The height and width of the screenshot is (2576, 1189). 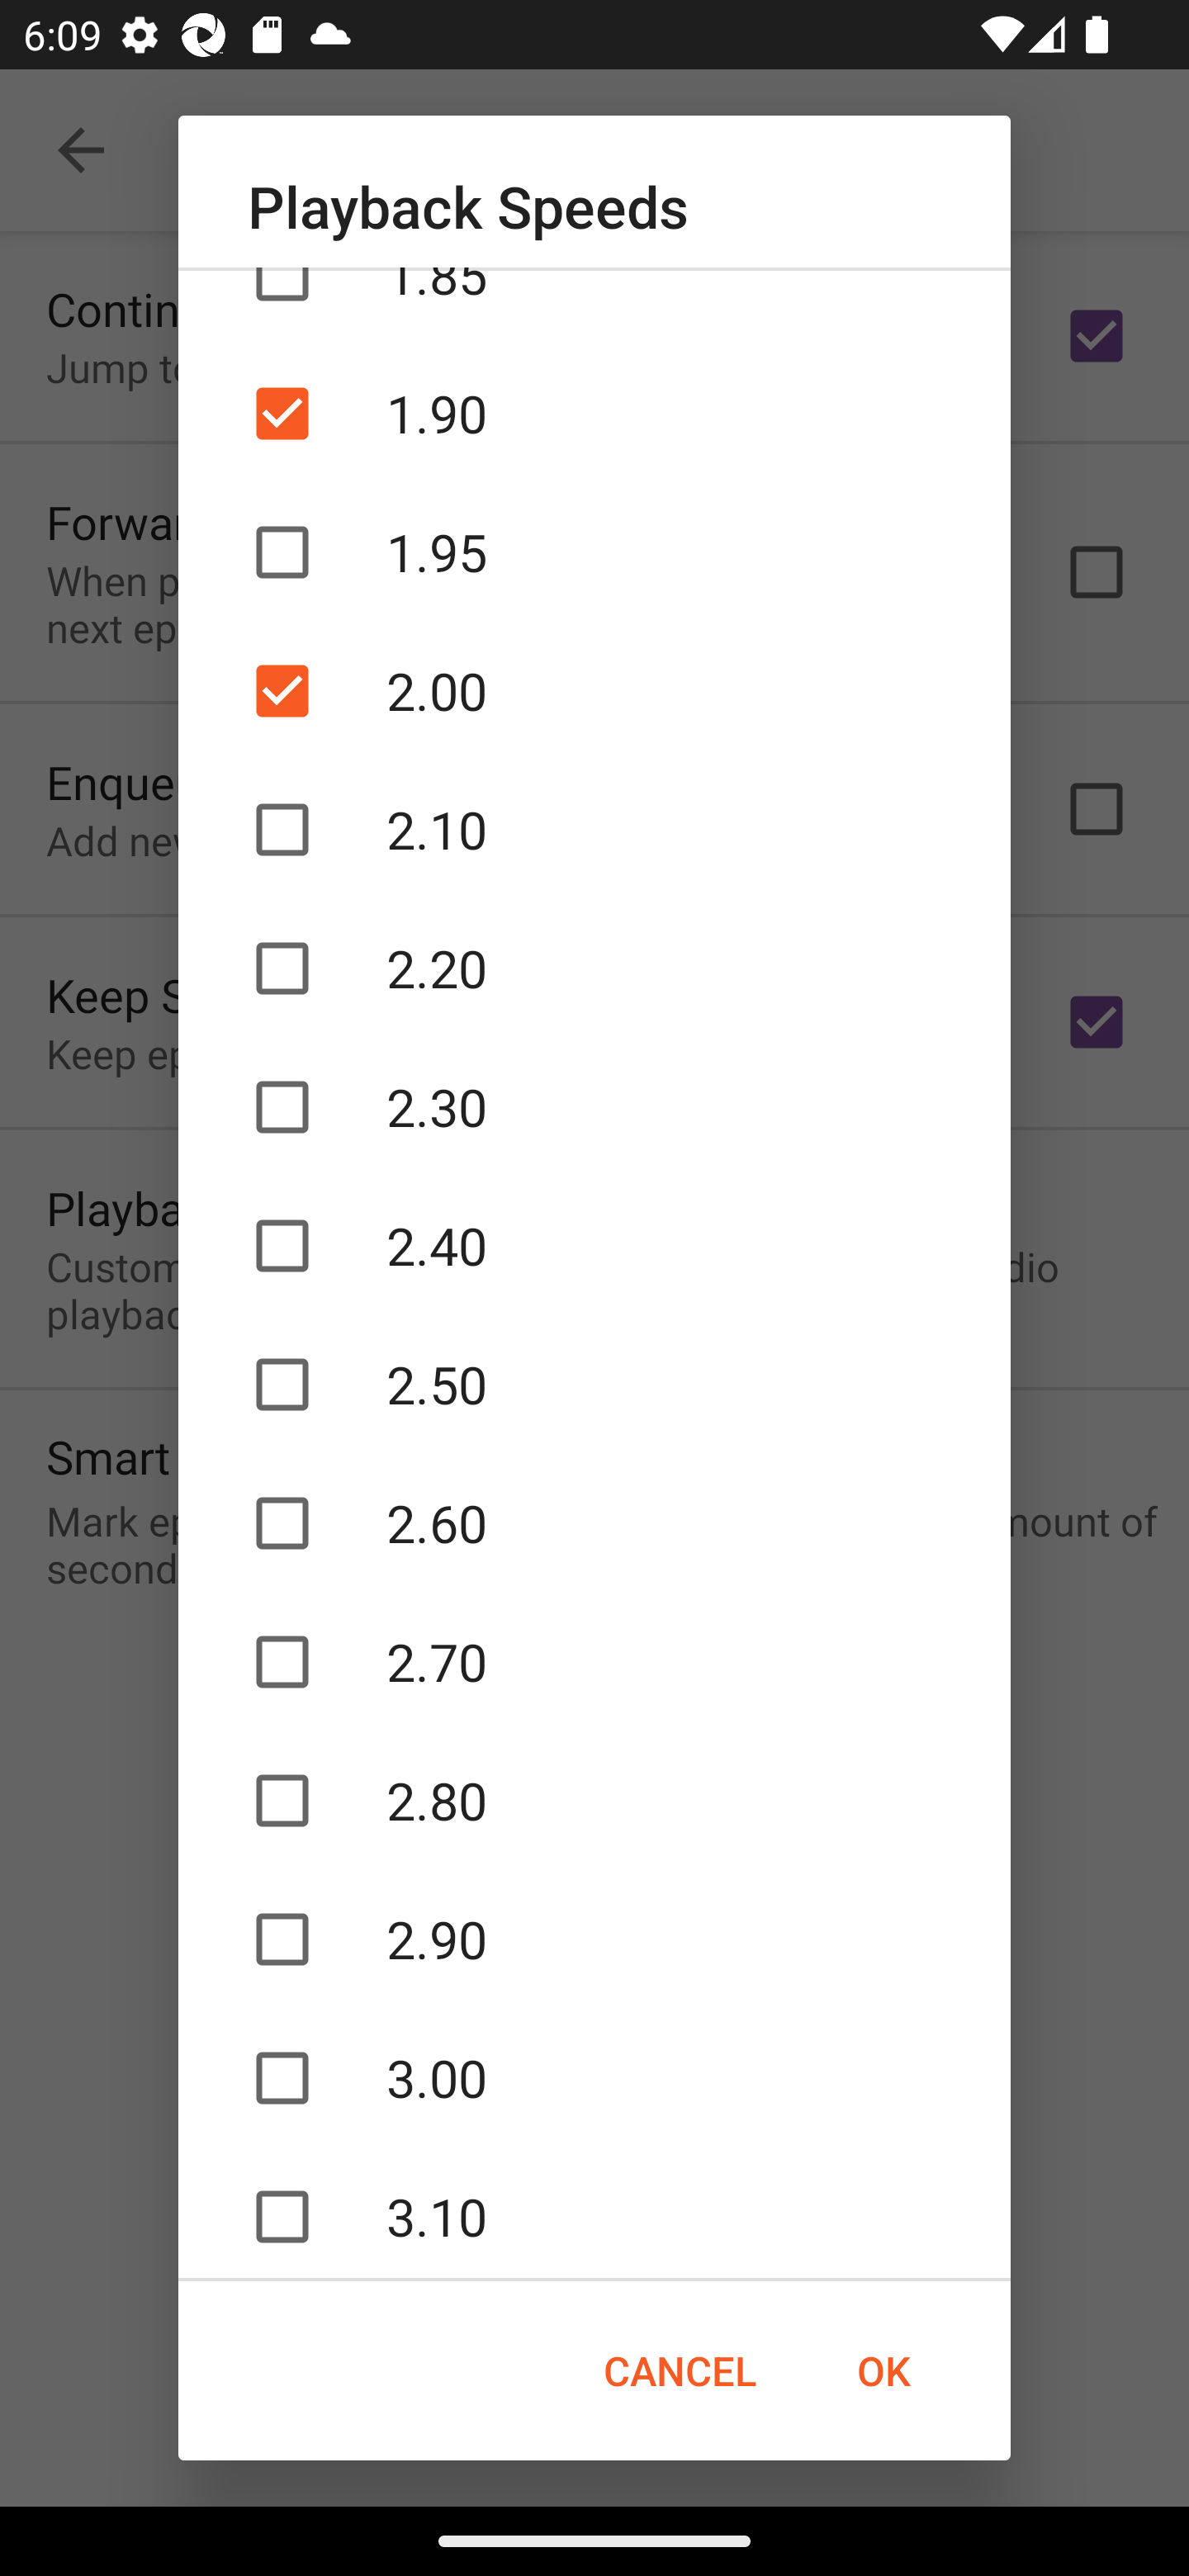 What do you see at coordinates (594, 552) in the screenshot?
I see `1.95` at bounding box center [594, 552].